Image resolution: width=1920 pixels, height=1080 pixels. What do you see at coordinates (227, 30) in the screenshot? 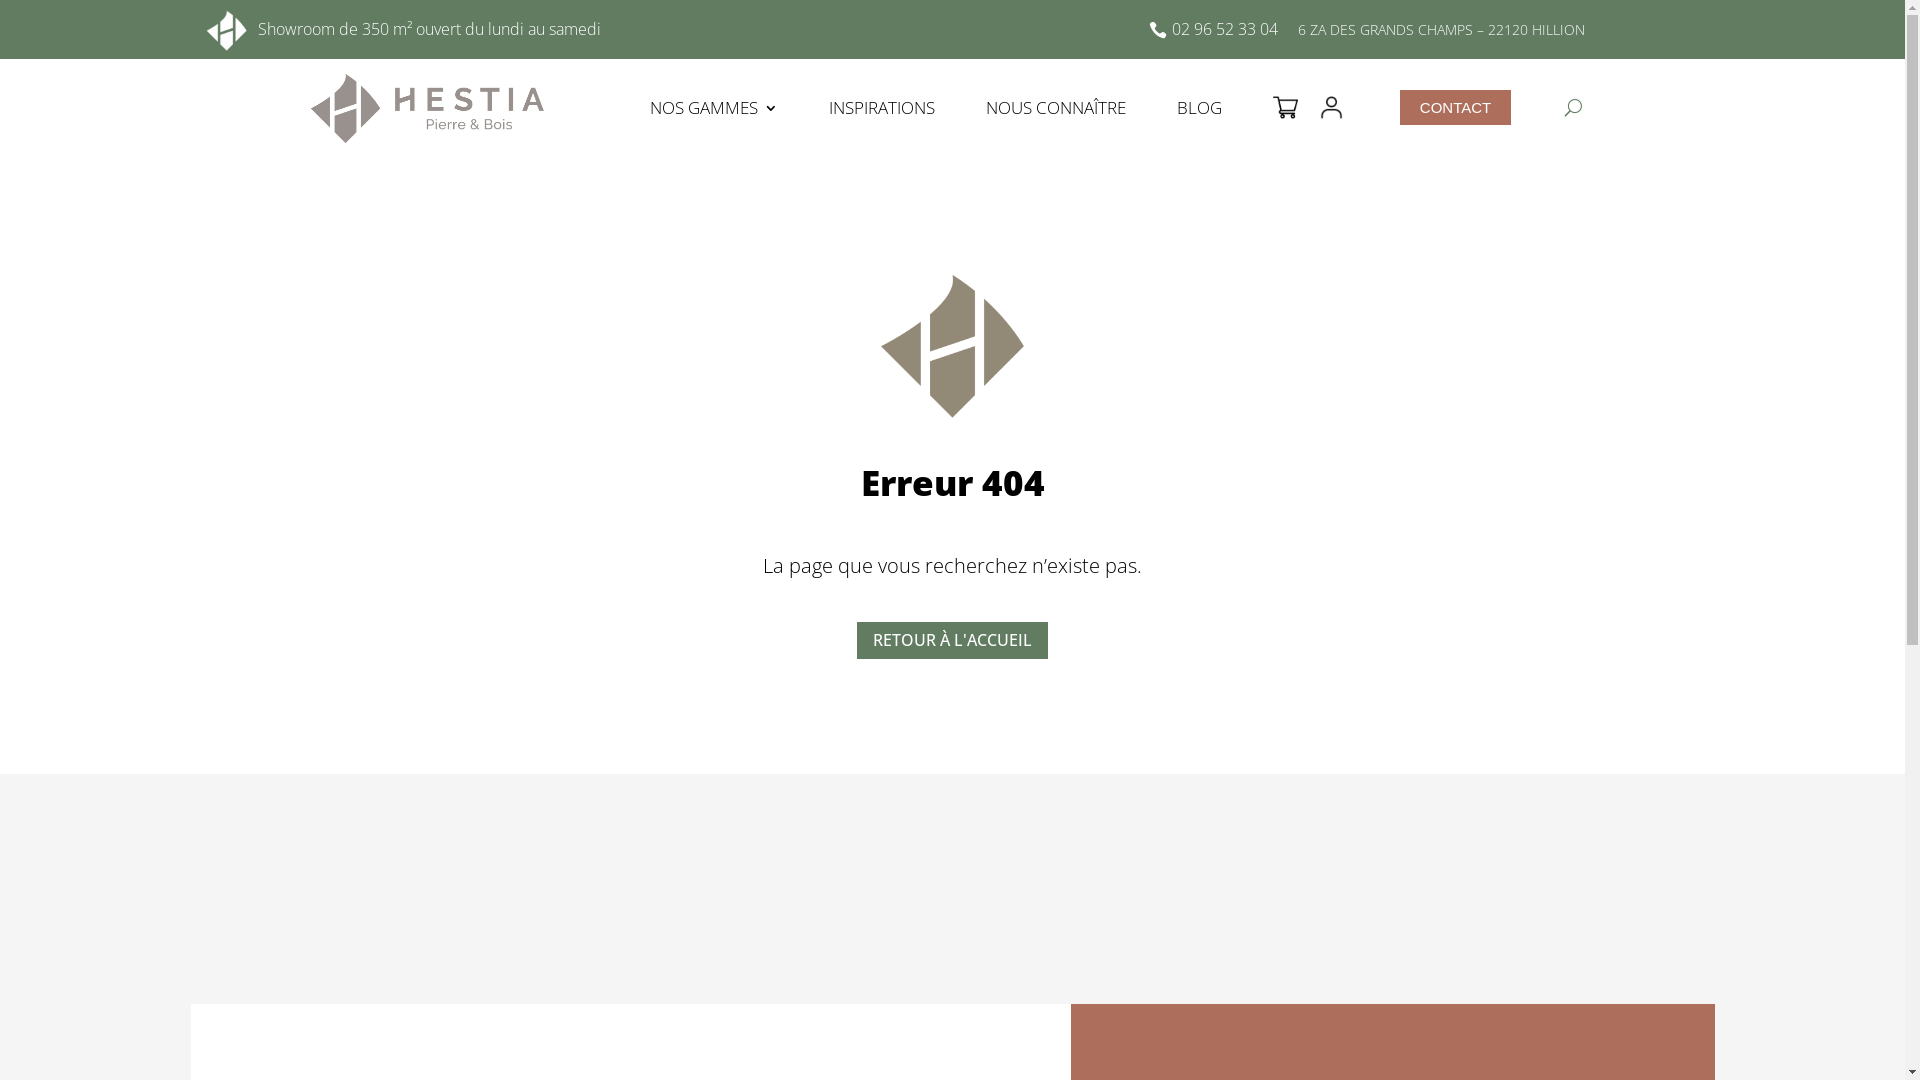
I see `icone-hestia-pierre-et-bois-blanc` at bounding box center [227, 30].